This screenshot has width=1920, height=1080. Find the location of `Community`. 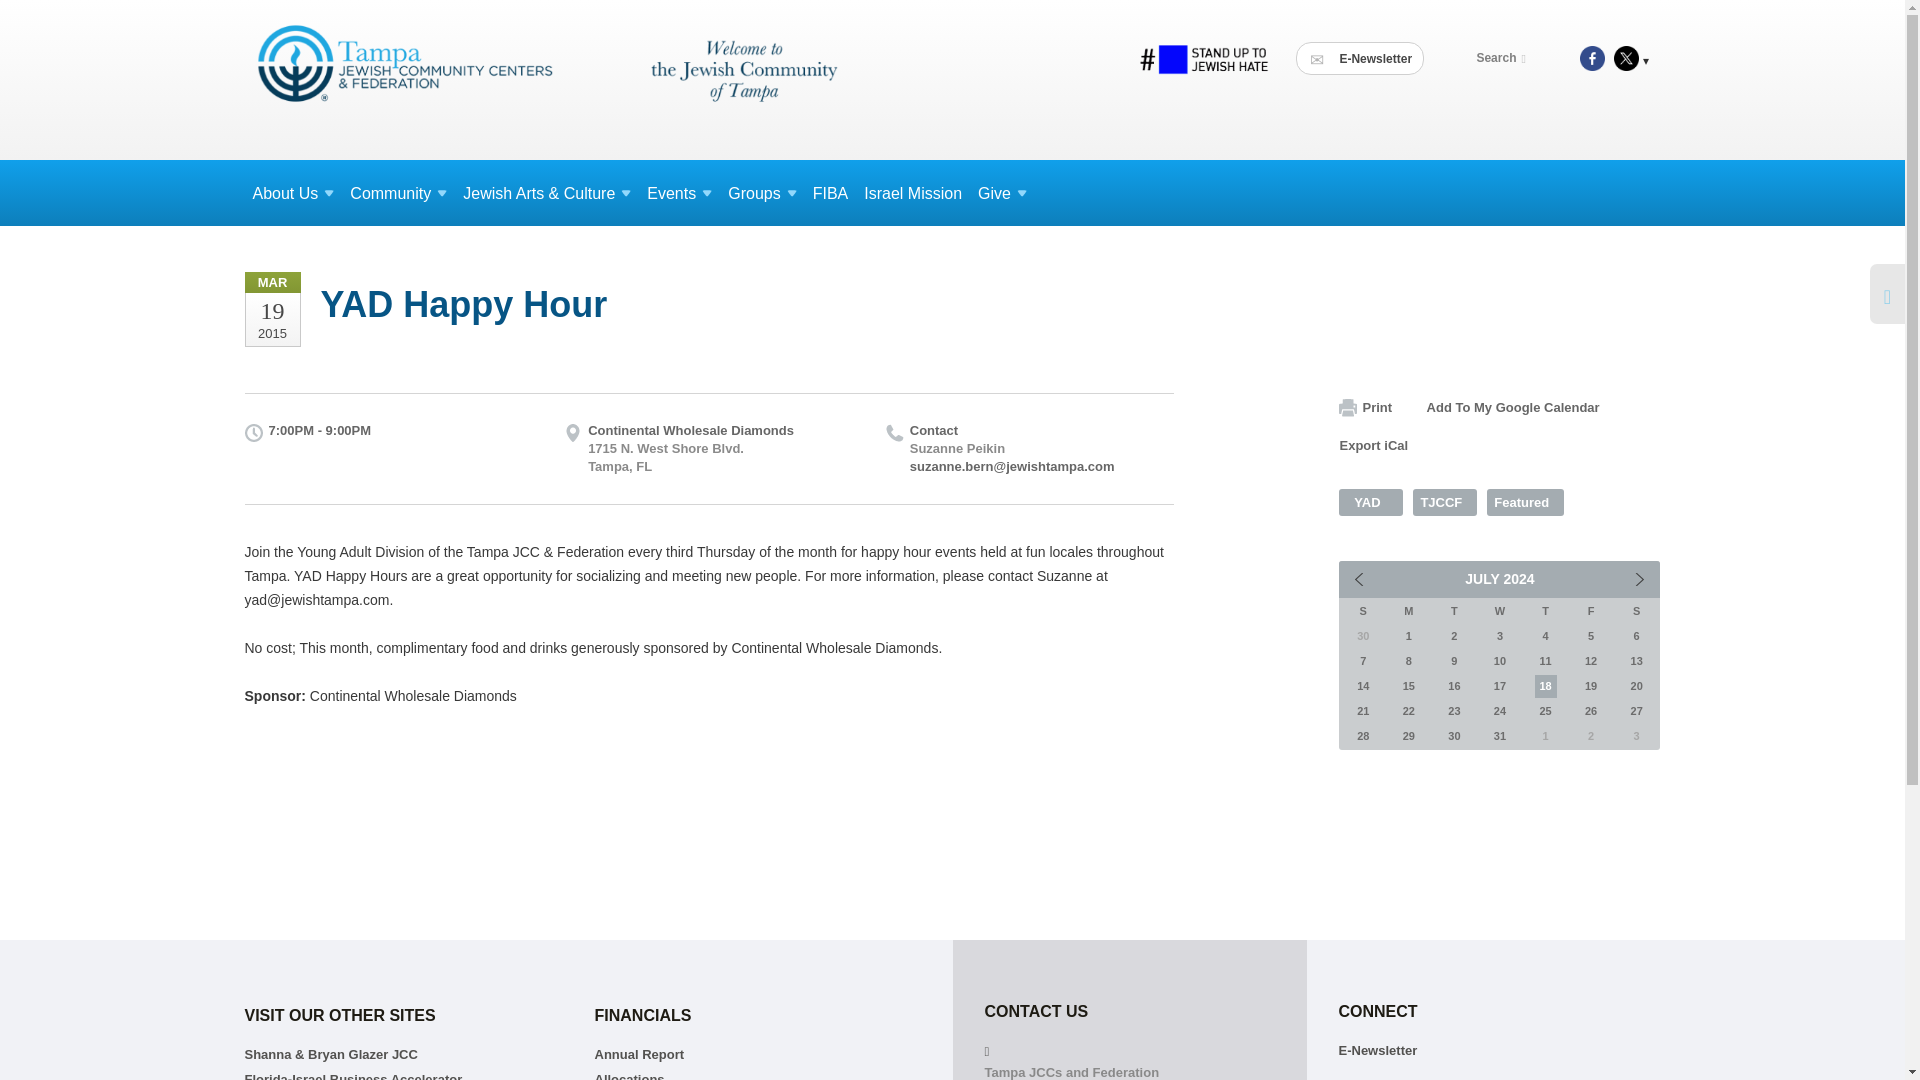

Community is located at coordinates (398, 192).